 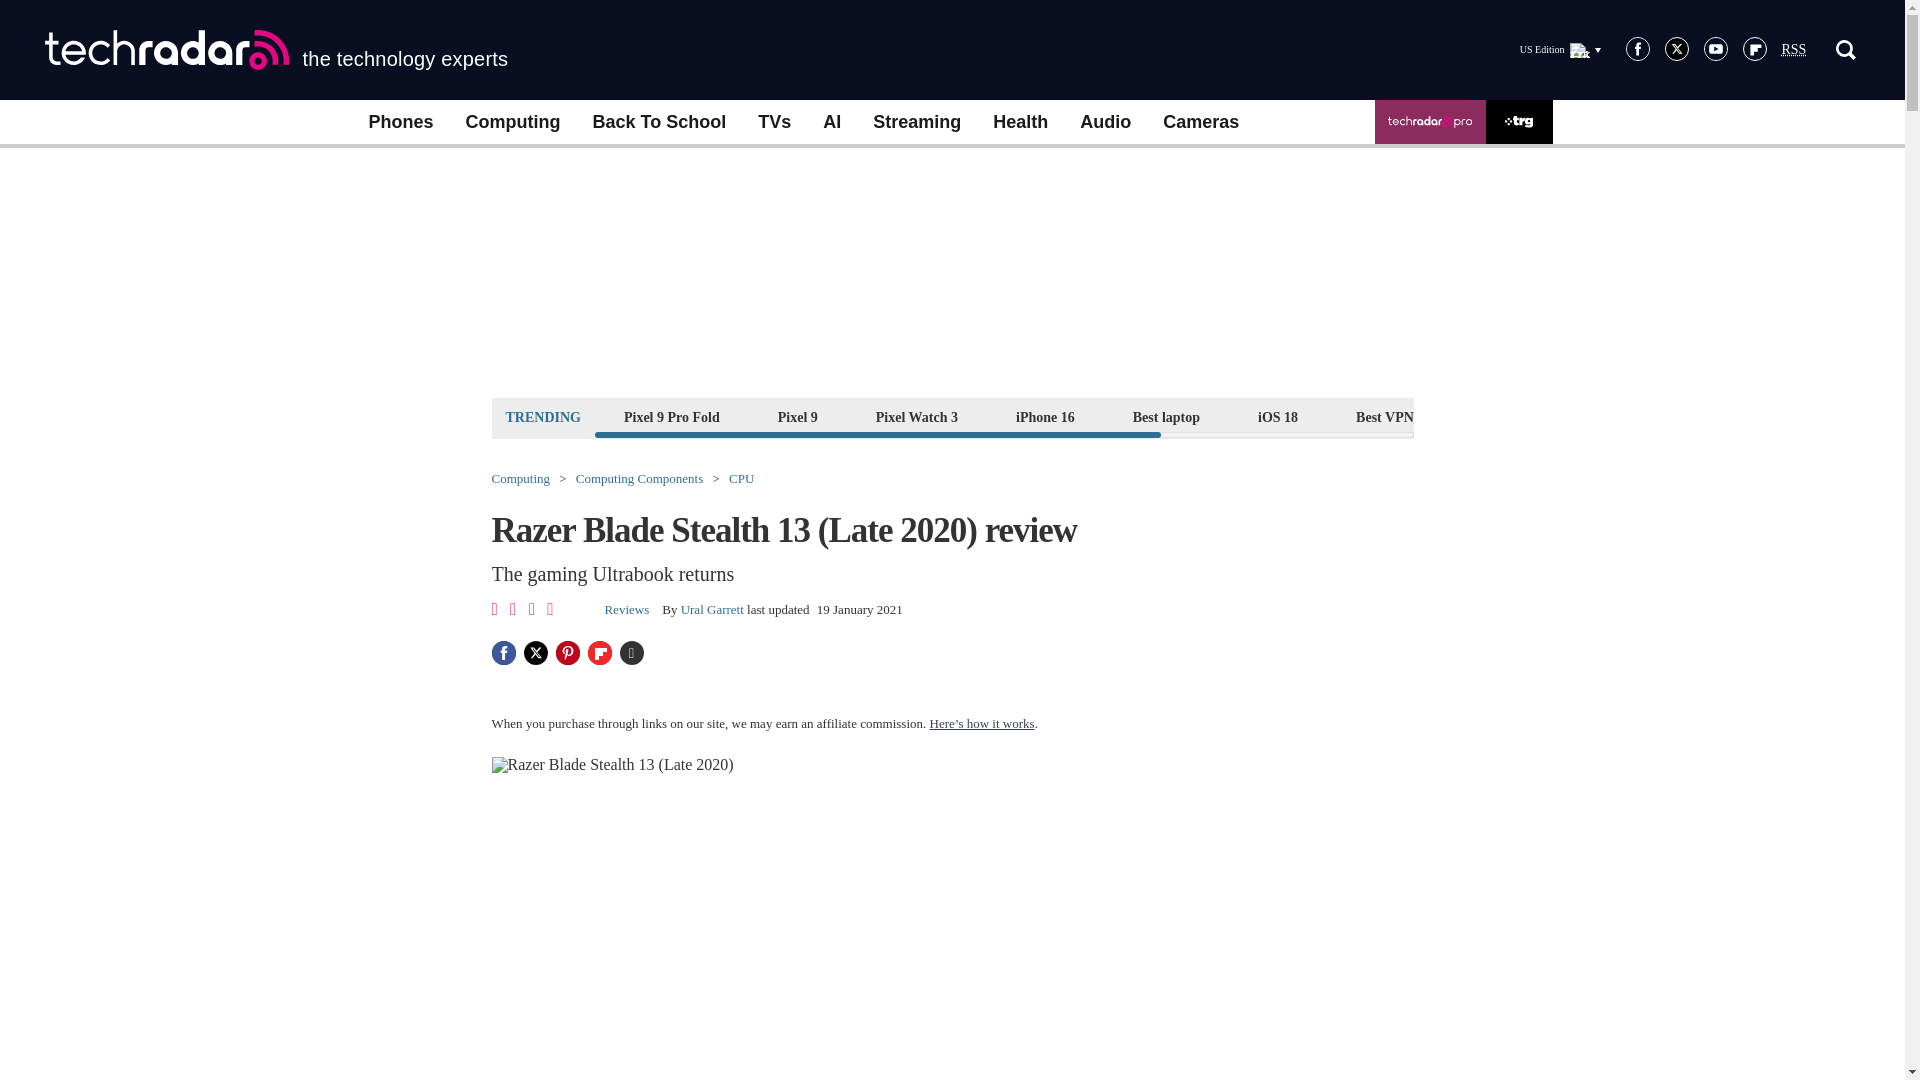 I want to click on US Edition, so click(x=1560, y=49).